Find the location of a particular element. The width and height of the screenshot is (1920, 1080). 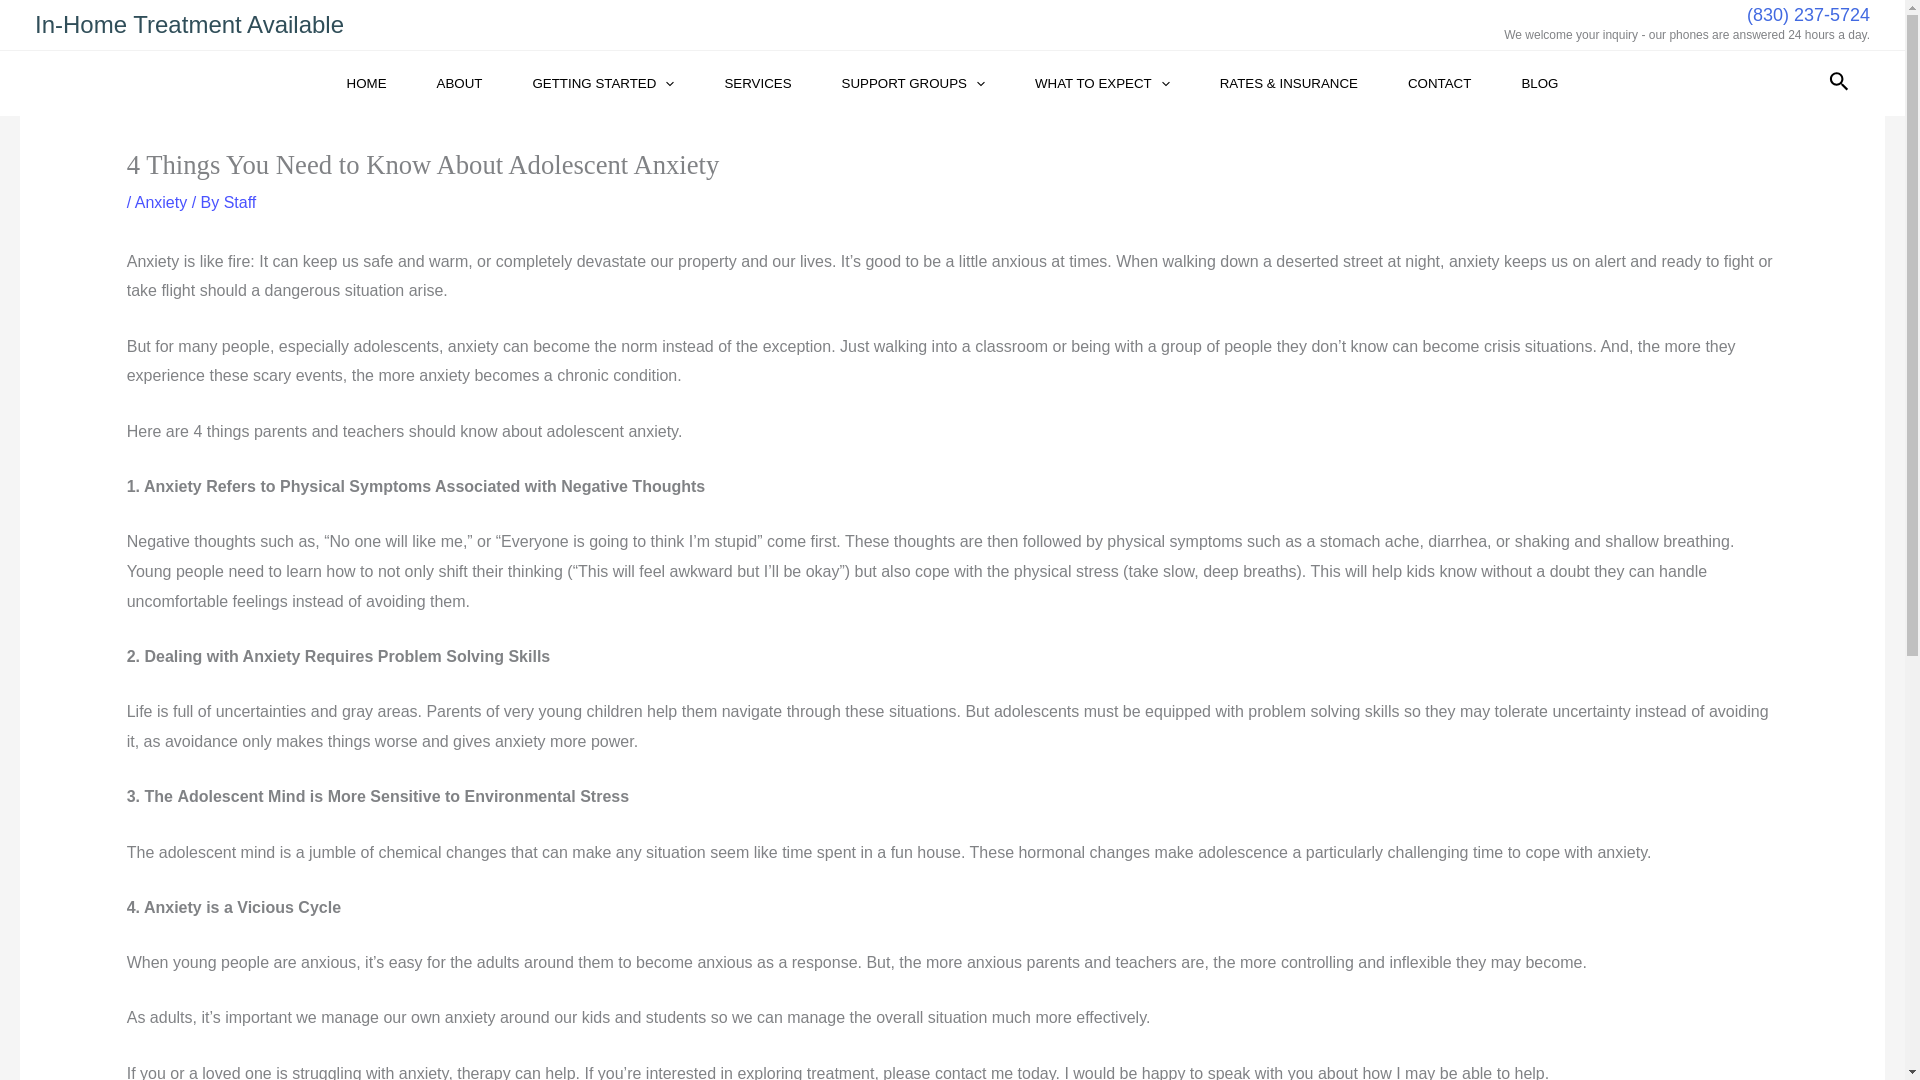

GETTING STARTED is located at coordinates (602, 82).